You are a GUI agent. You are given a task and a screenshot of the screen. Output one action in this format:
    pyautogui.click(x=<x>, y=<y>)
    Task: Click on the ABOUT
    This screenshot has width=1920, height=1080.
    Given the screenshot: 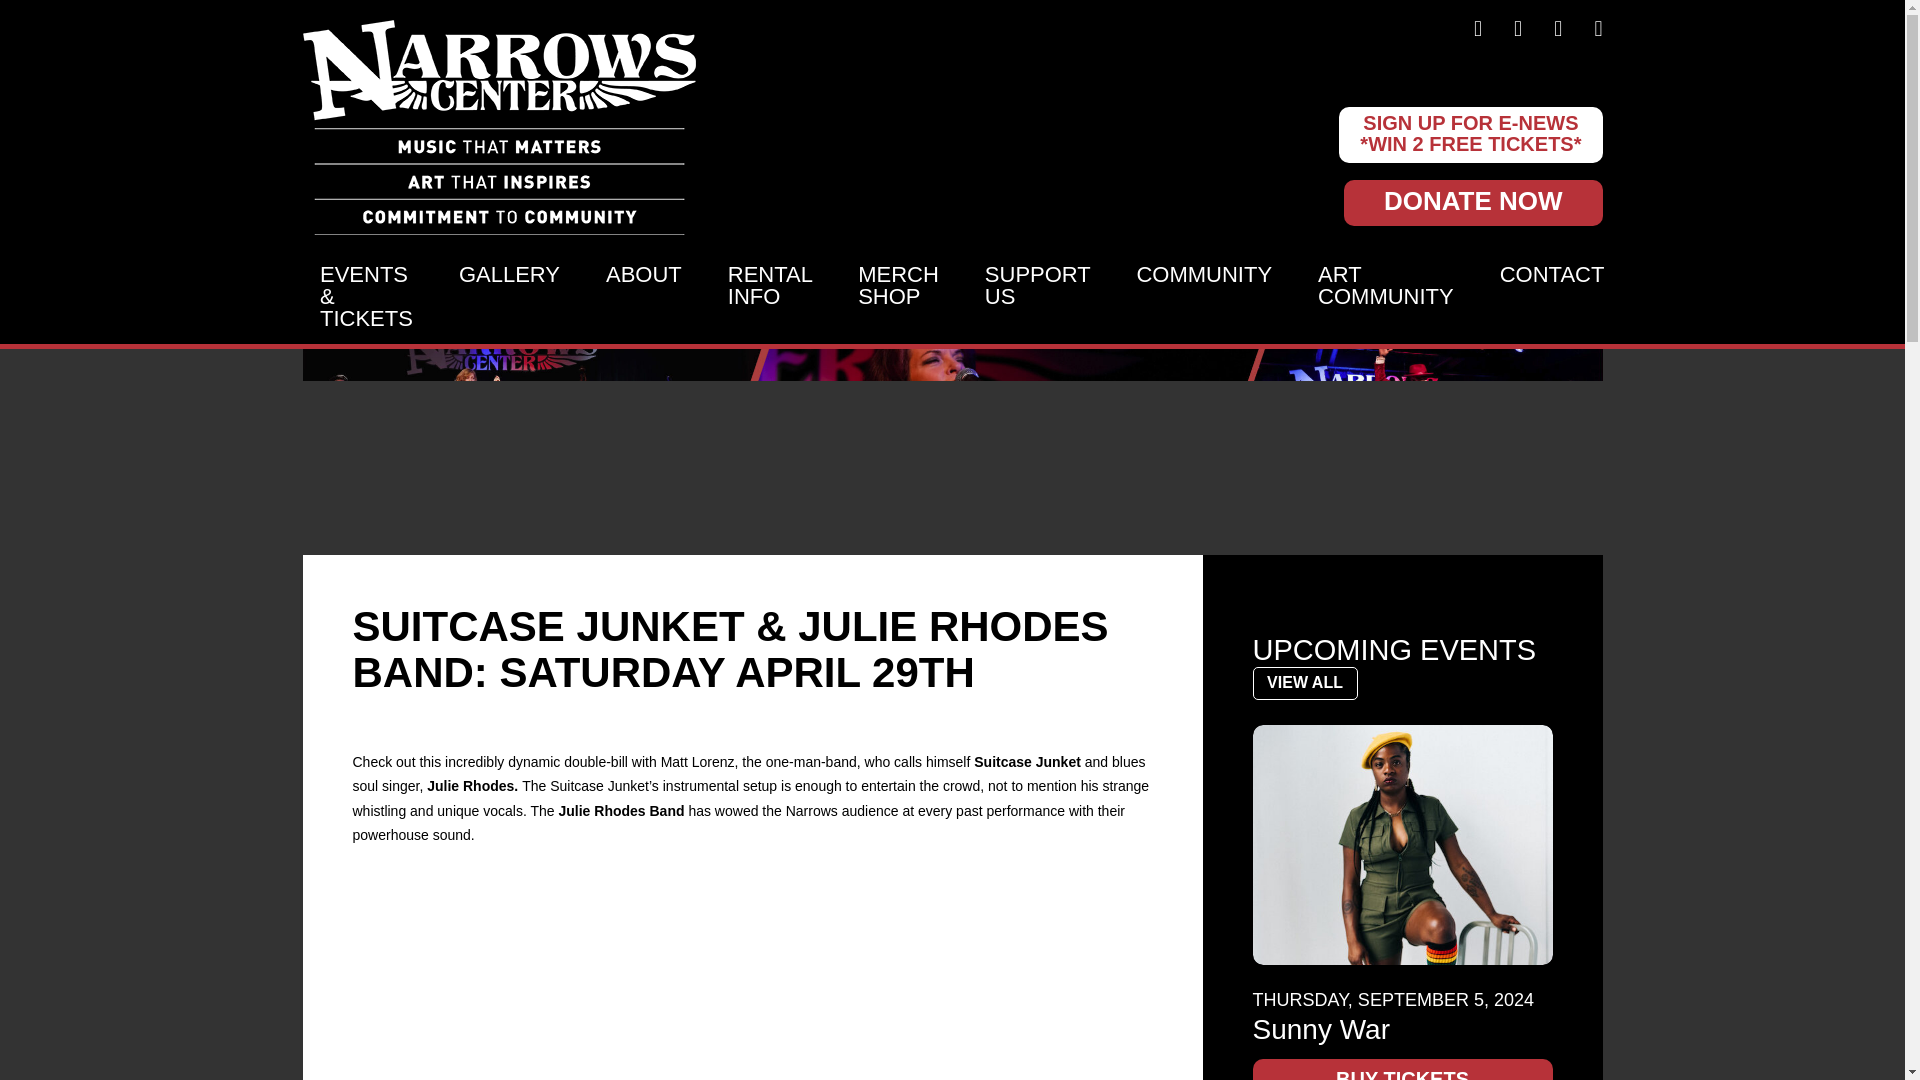 What is the action you would take?
    pyautogui.click(x=644, y=298)
    